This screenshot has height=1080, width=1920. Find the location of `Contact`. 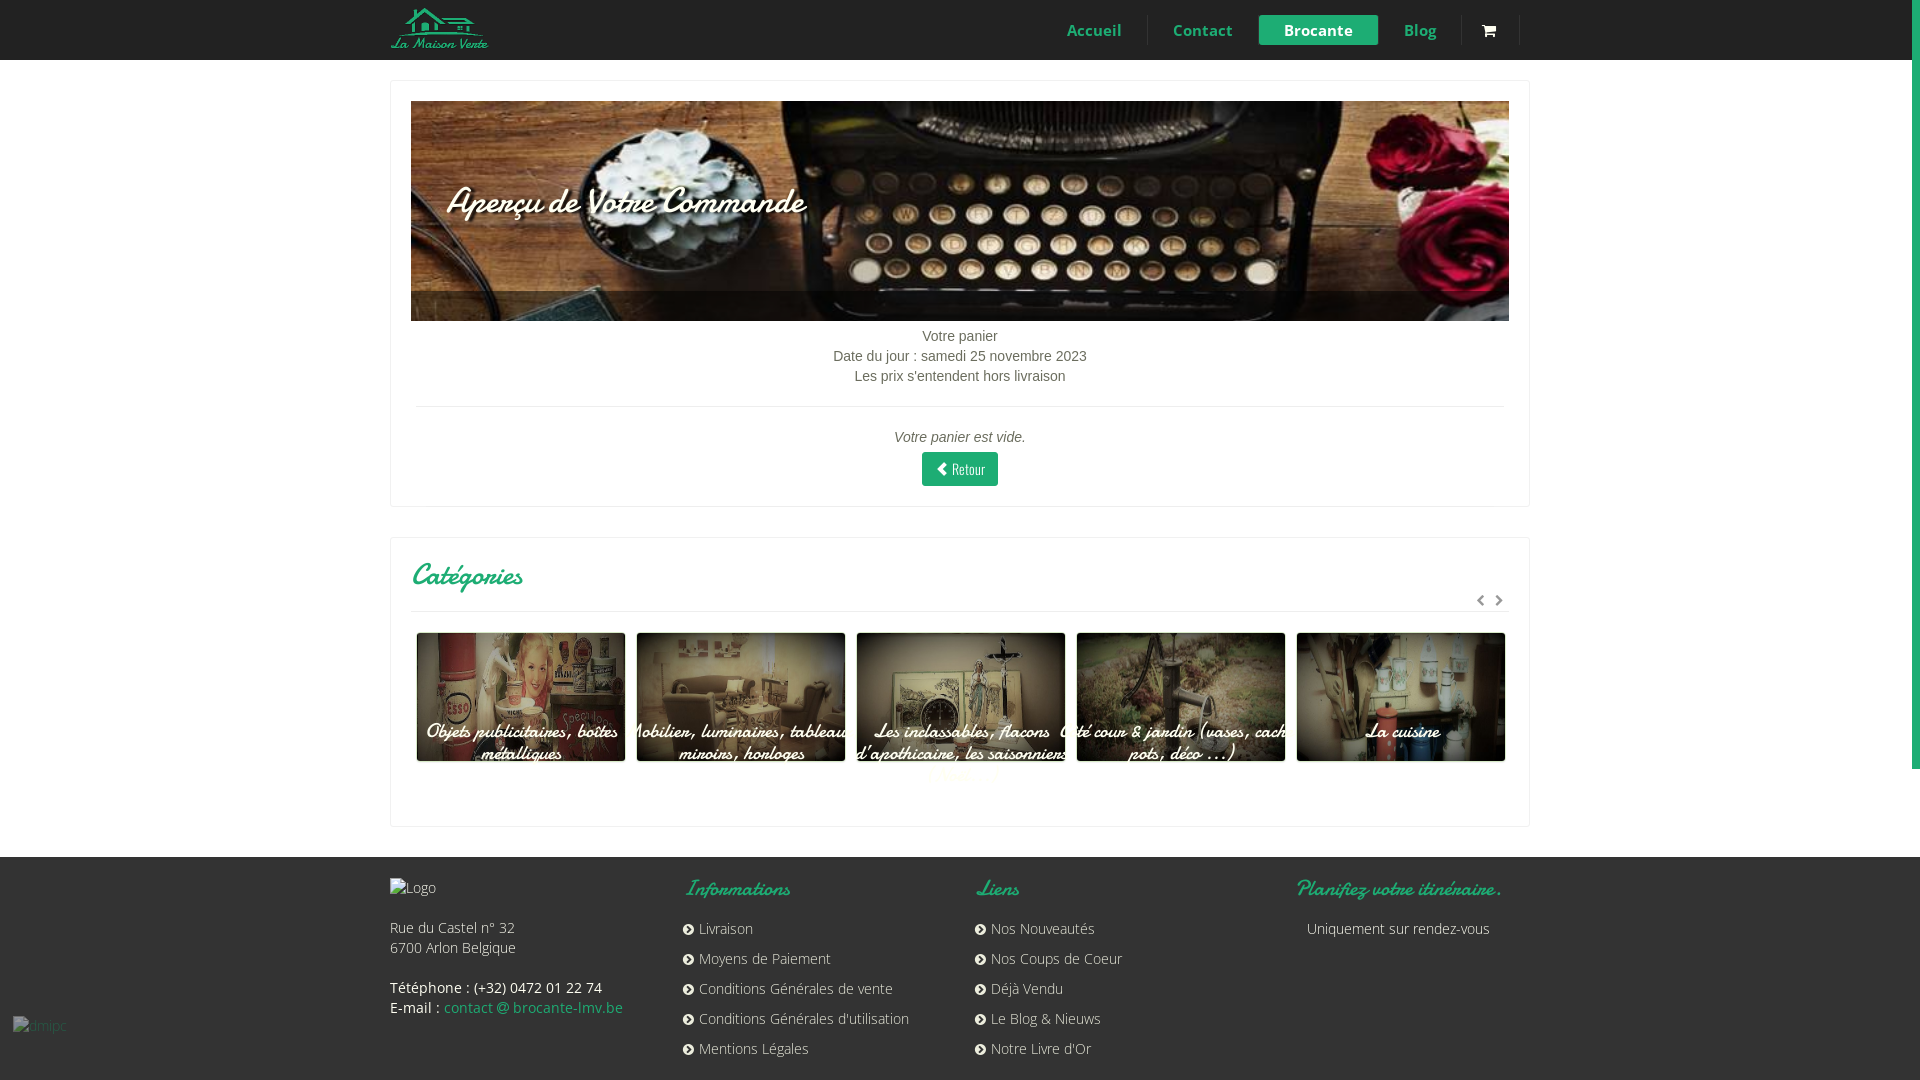

Contact is located at coordinates (1204, 30).